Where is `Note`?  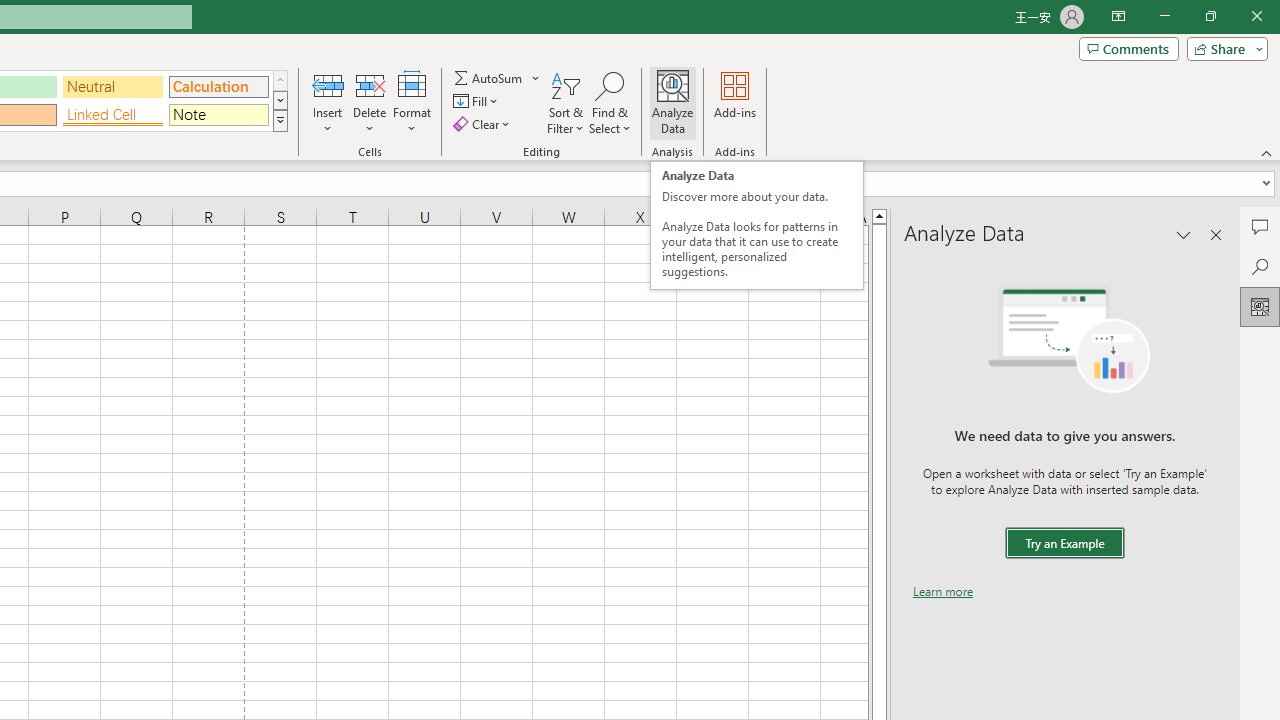
Note is located at coordinates (218, 114).